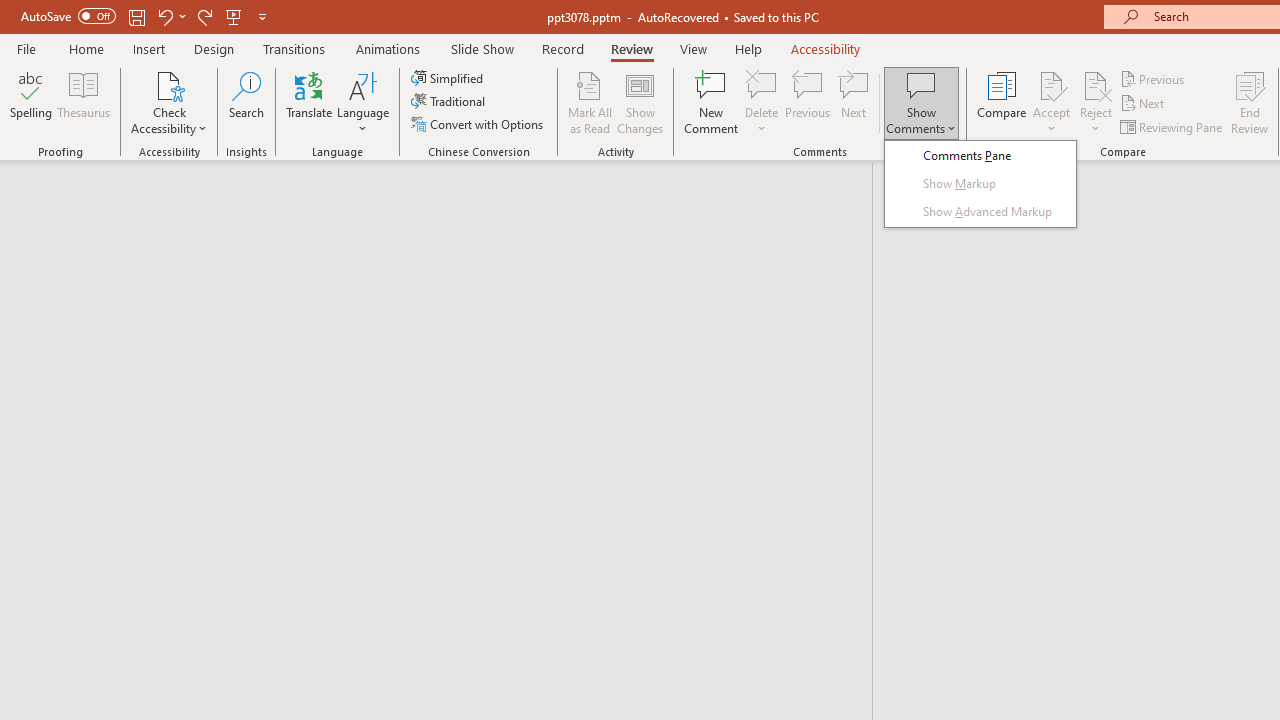 This screenshot has width=1280, height=720. I want to click on End Review, so click(1250, 102).